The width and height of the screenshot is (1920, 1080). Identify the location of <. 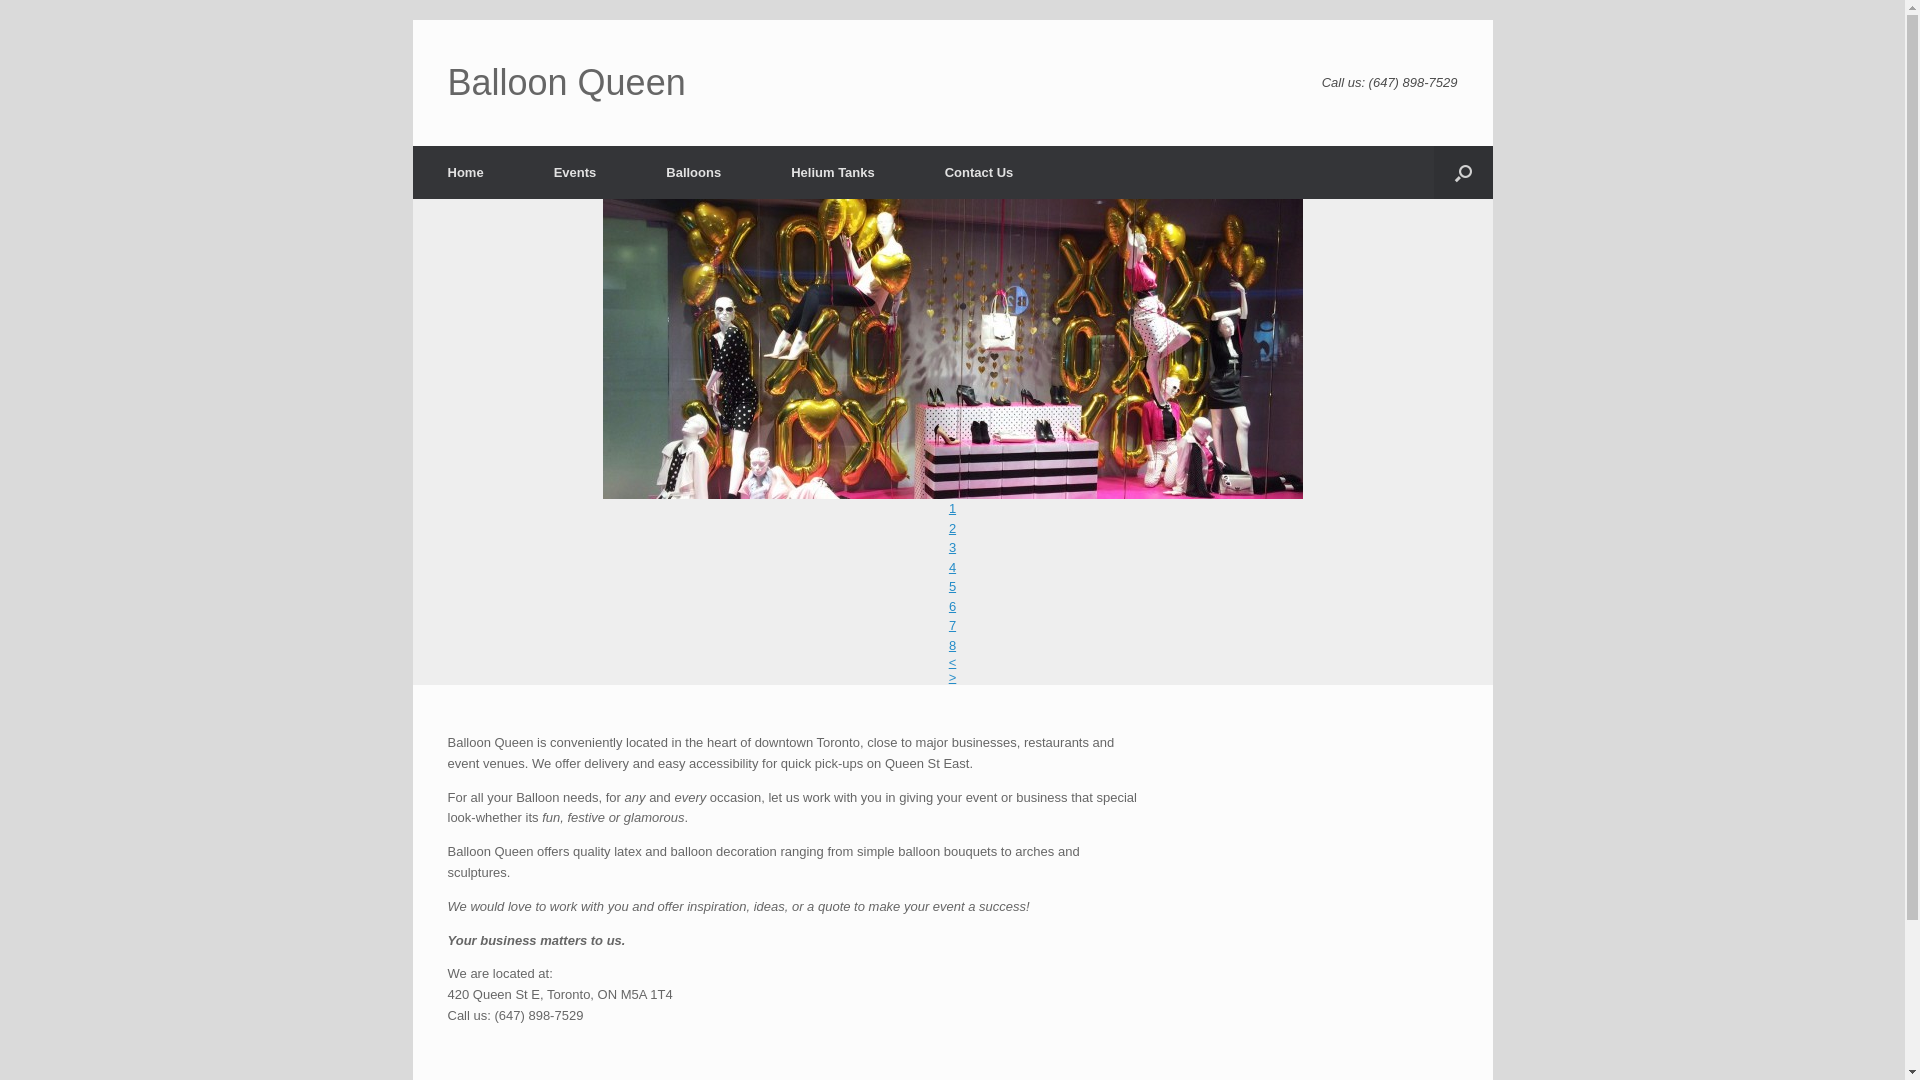
(953, 662).